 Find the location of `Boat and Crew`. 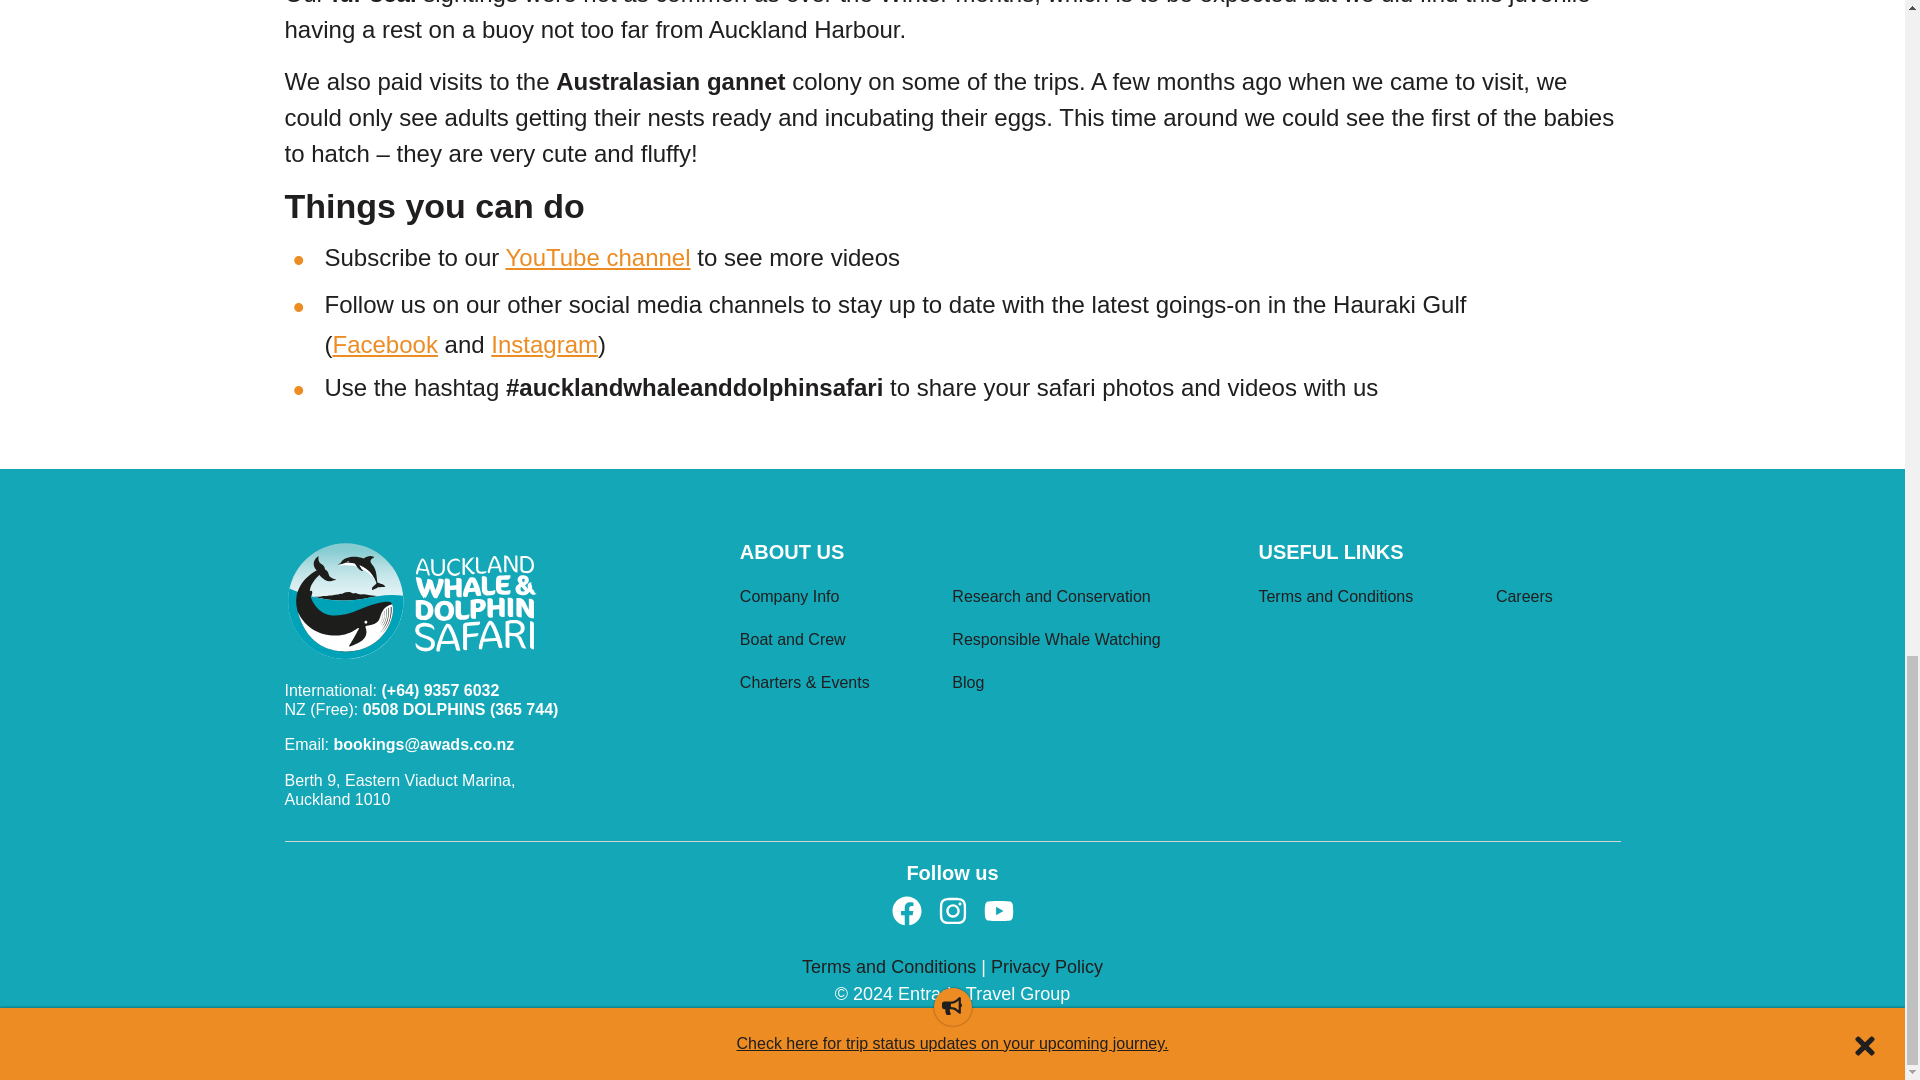

Boat and Crew is located at coordinates (838, 642).